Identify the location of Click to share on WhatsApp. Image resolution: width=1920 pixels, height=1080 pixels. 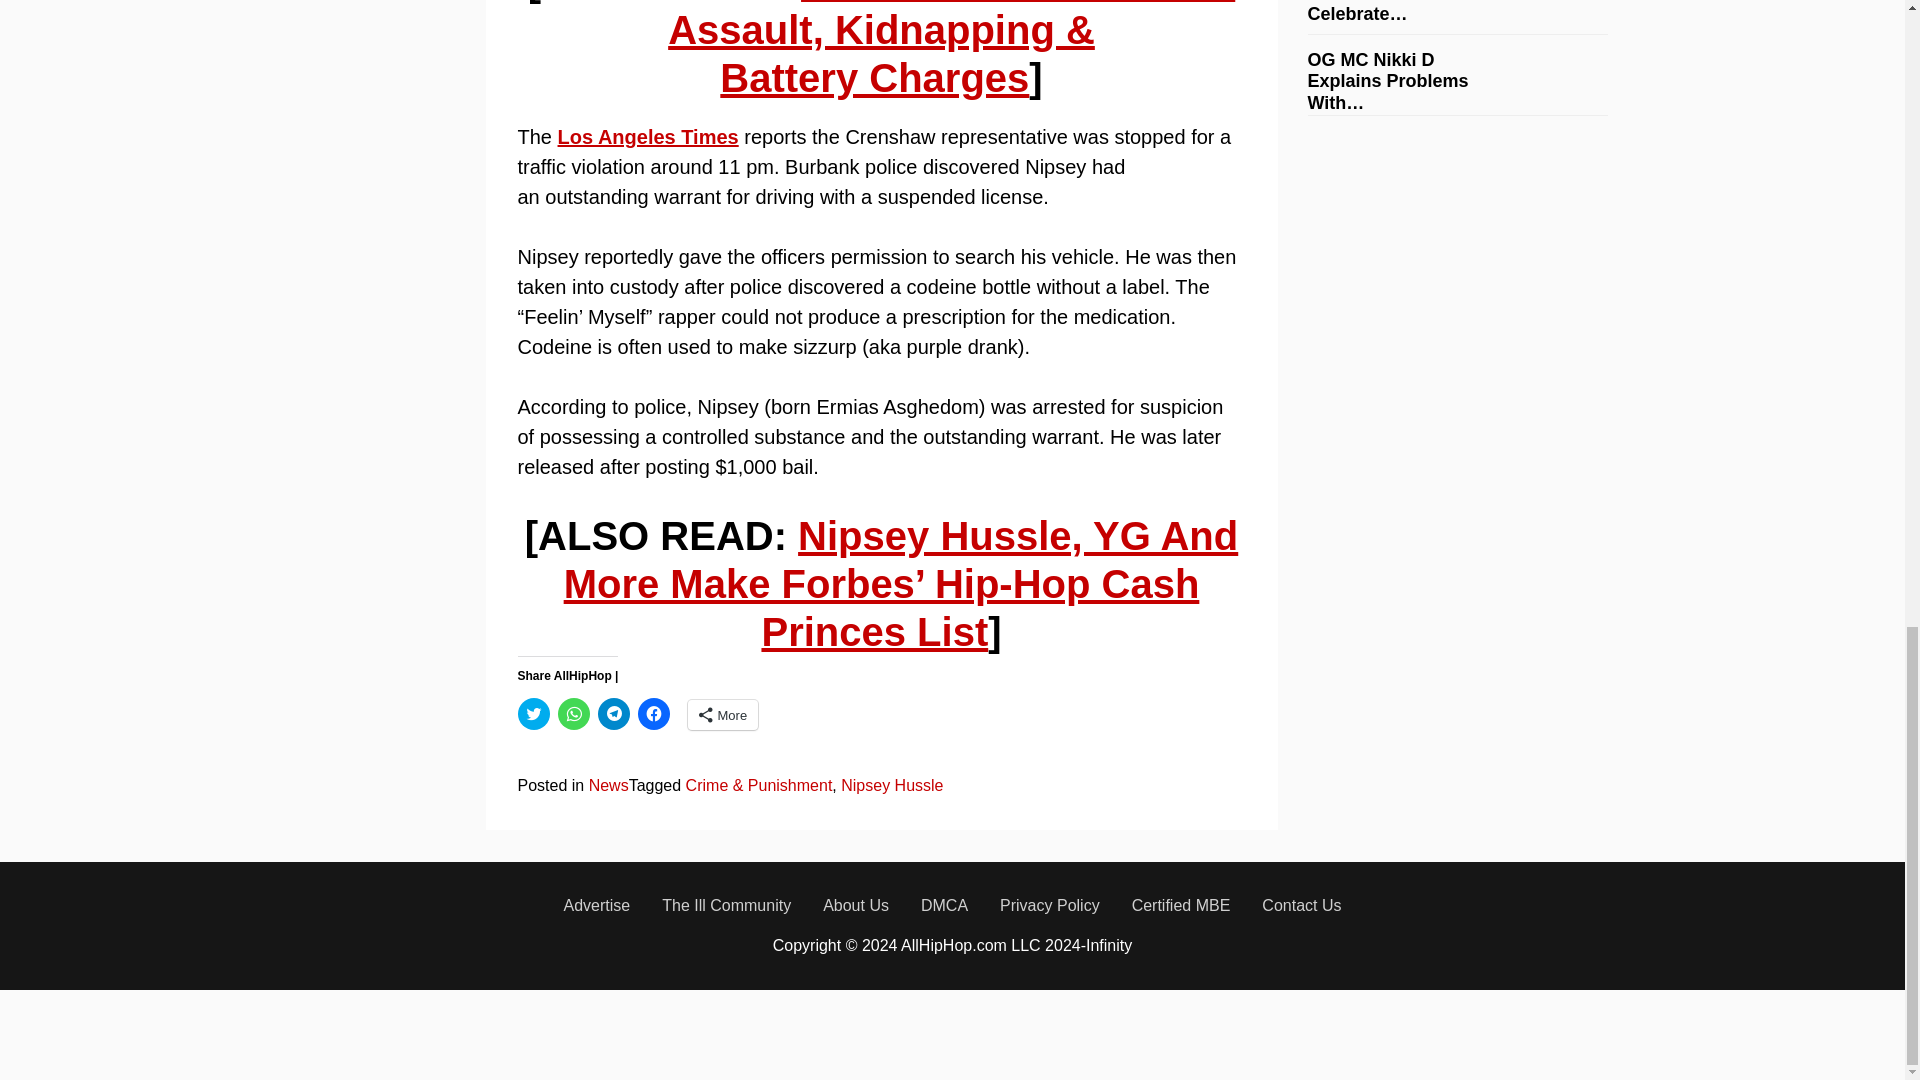
(574, 714).